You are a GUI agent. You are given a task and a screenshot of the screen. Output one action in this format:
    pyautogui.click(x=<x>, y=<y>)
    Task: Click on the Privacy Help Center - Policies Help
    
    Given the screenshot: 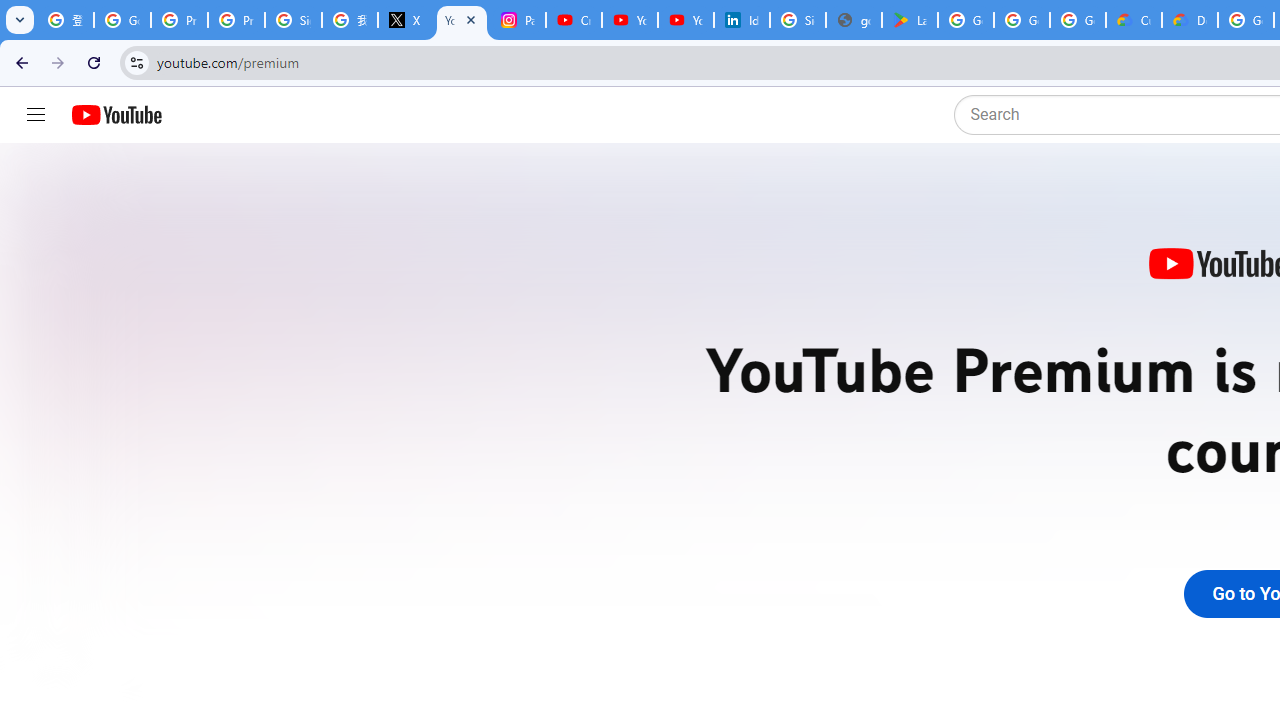 What is the action you would take?
    pyautogui.click(x=236, y=20)
    